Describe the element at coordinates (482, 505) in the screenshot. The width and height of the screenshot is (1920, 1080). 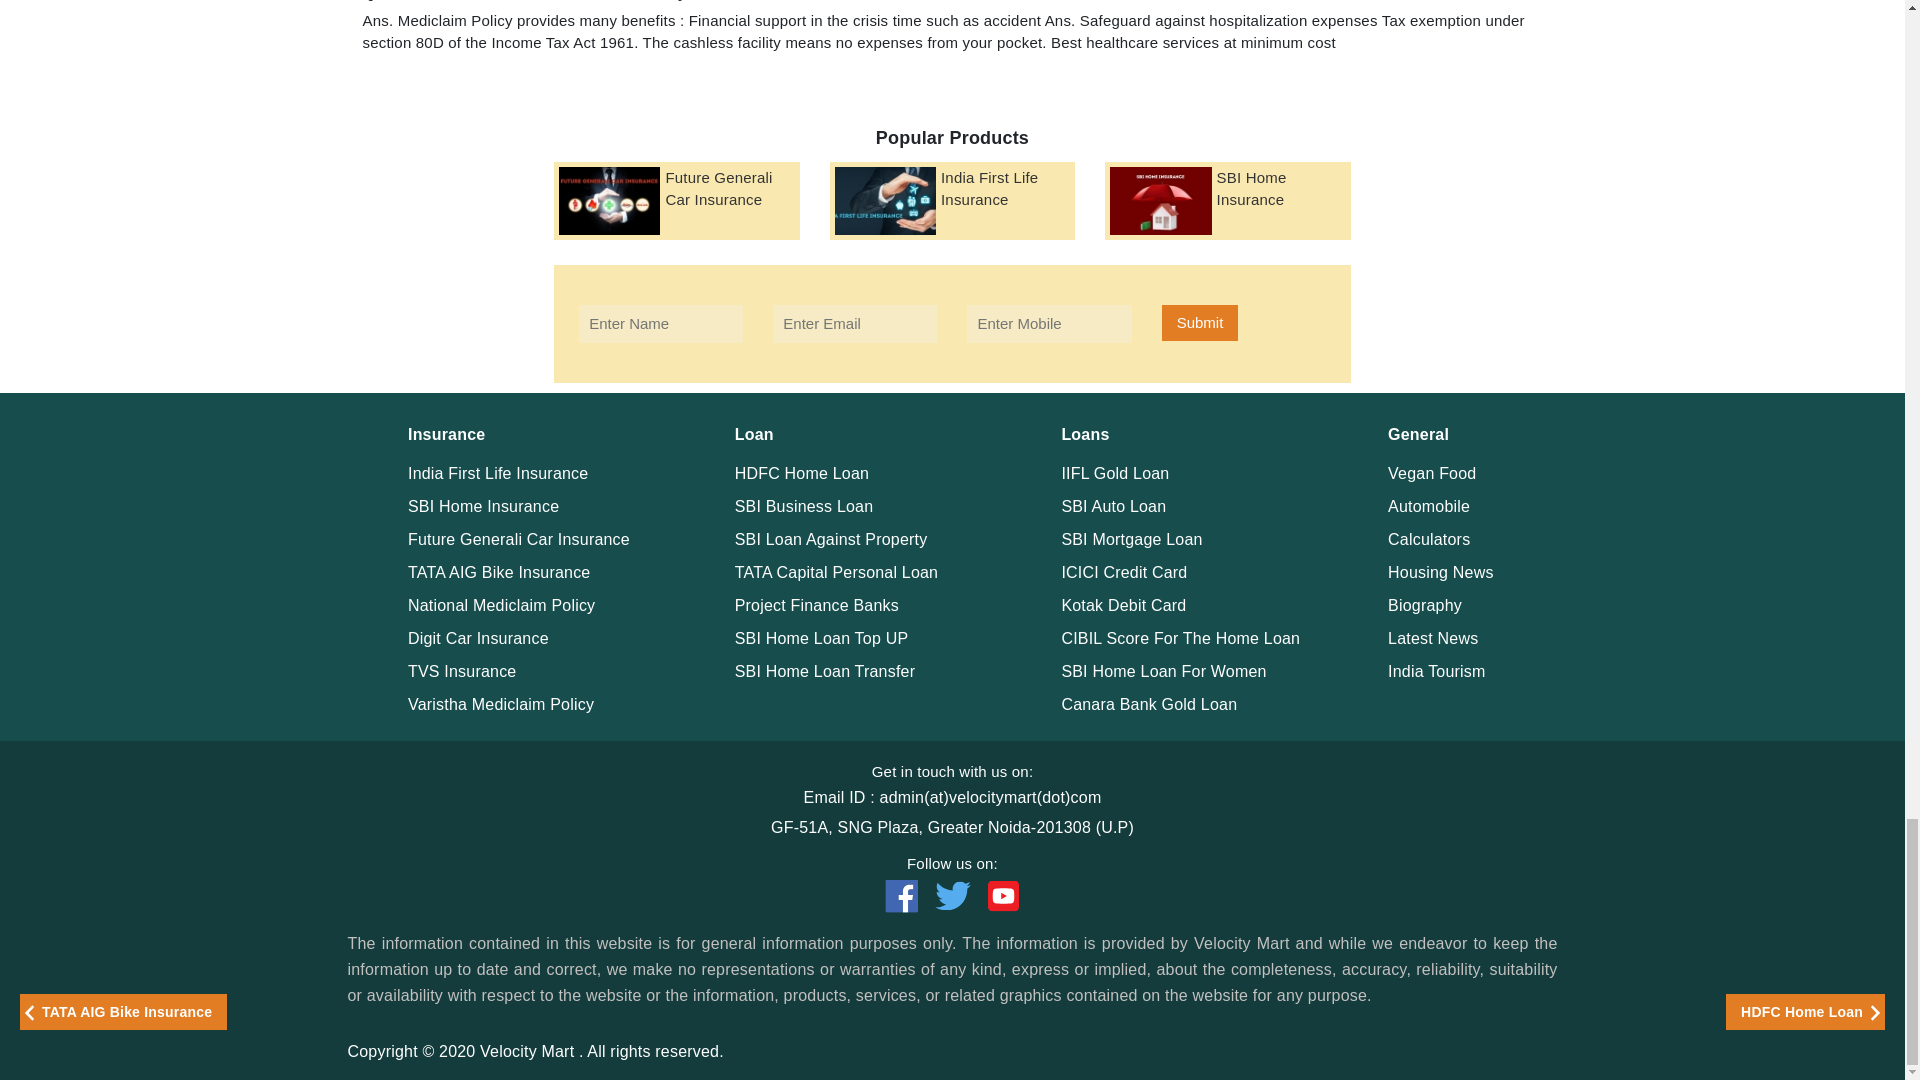
I see `SBI Home Insurance` at that location.